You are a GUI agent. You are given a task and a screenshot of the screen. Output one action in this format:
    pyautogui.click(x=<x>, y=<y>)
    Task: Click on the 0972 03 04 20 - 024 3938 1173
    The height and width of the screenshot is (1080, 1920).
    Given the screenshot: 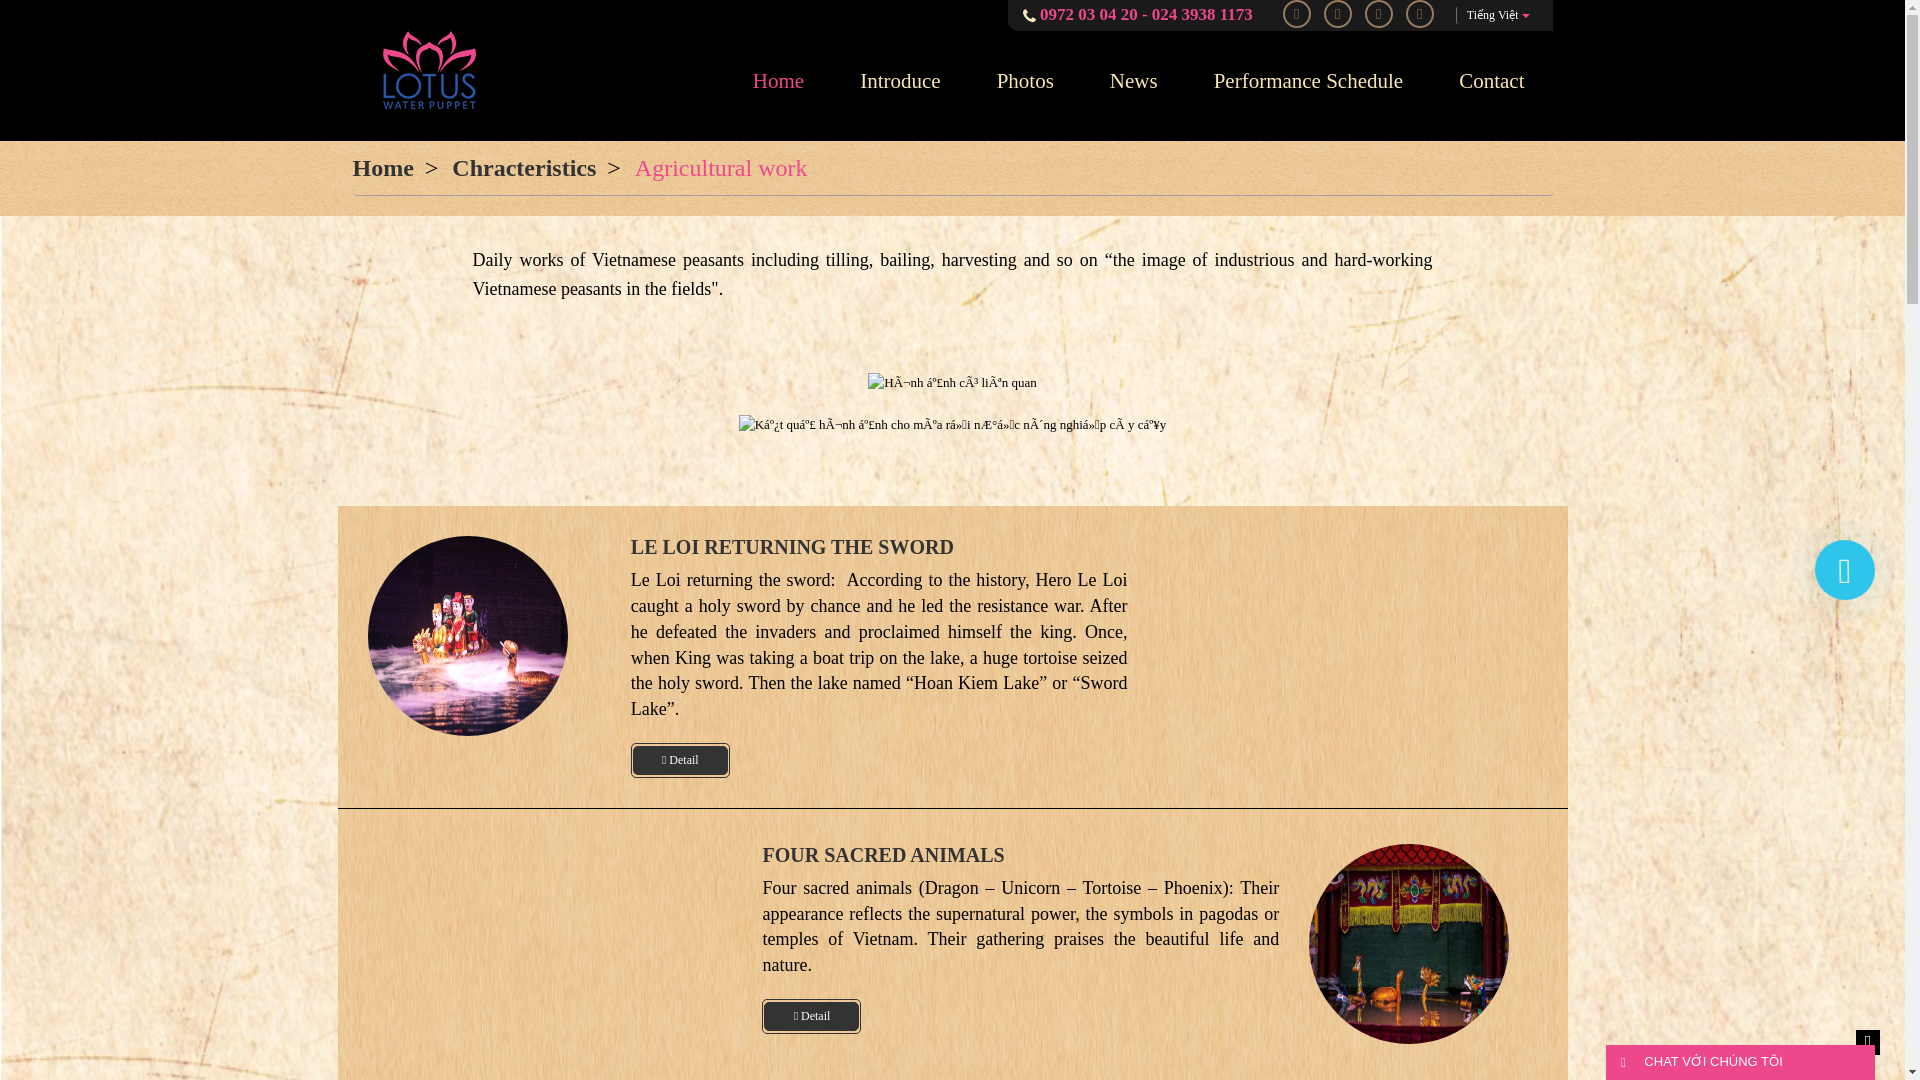 What is the action you would take?
    pyautogui.click(x=1146, y=14)
    